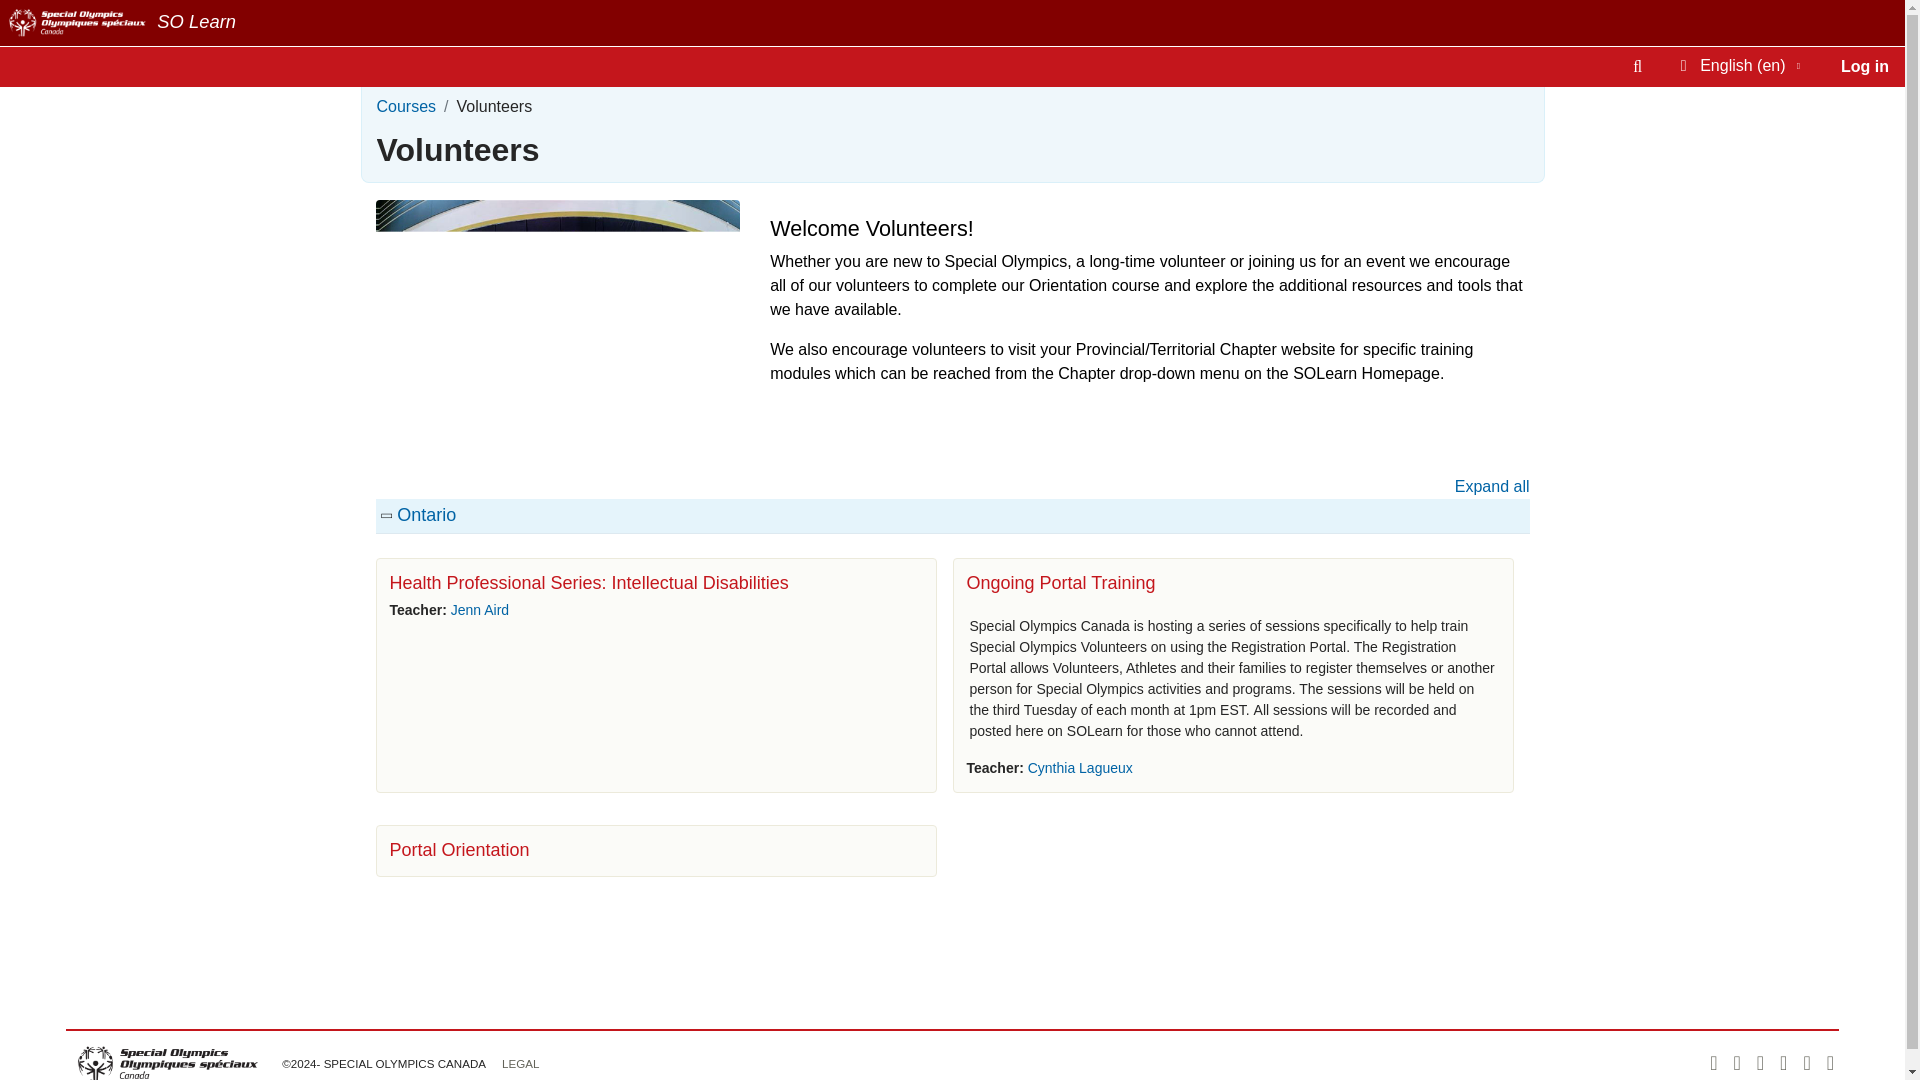  I want to click on Log in, so click(1864, 67).